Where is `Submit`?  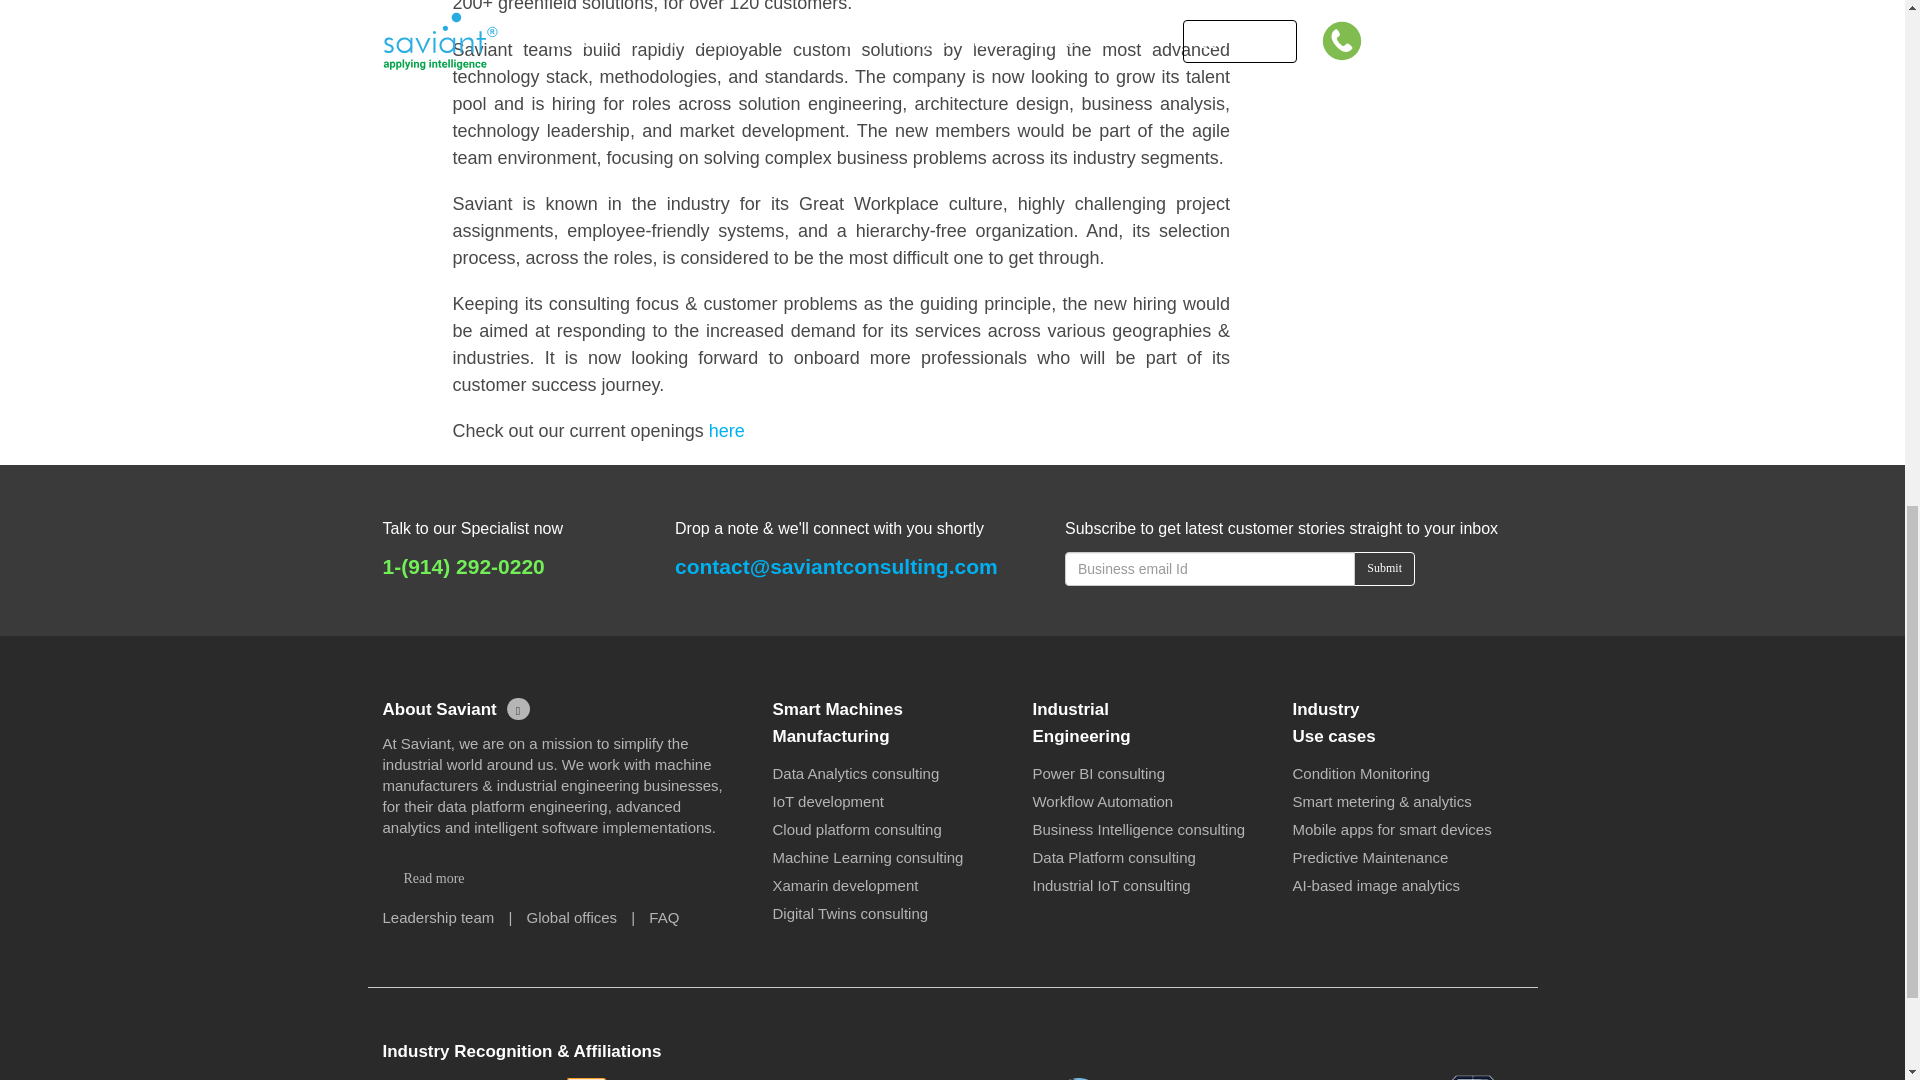
Submit is located at coordinates (1384, 568).